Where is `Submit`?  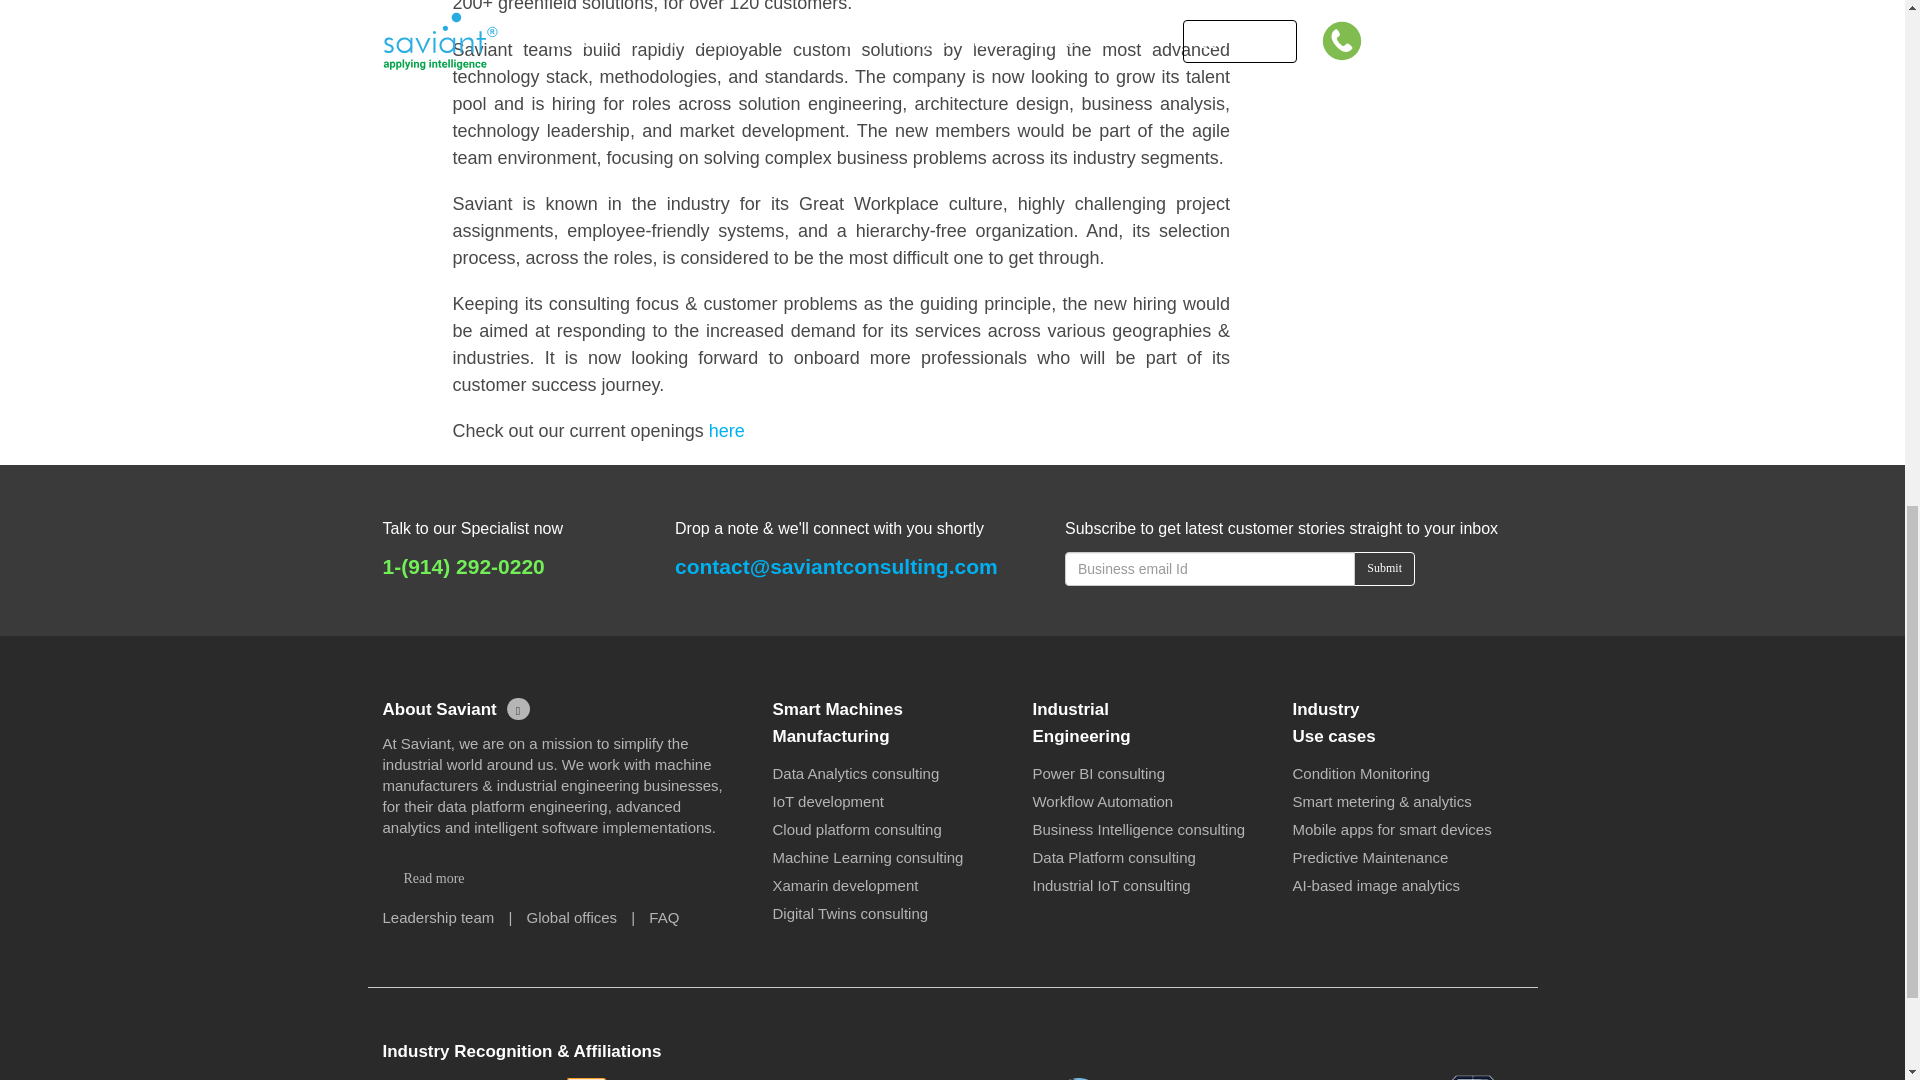
Submit is located at coordinates (1384, 568).